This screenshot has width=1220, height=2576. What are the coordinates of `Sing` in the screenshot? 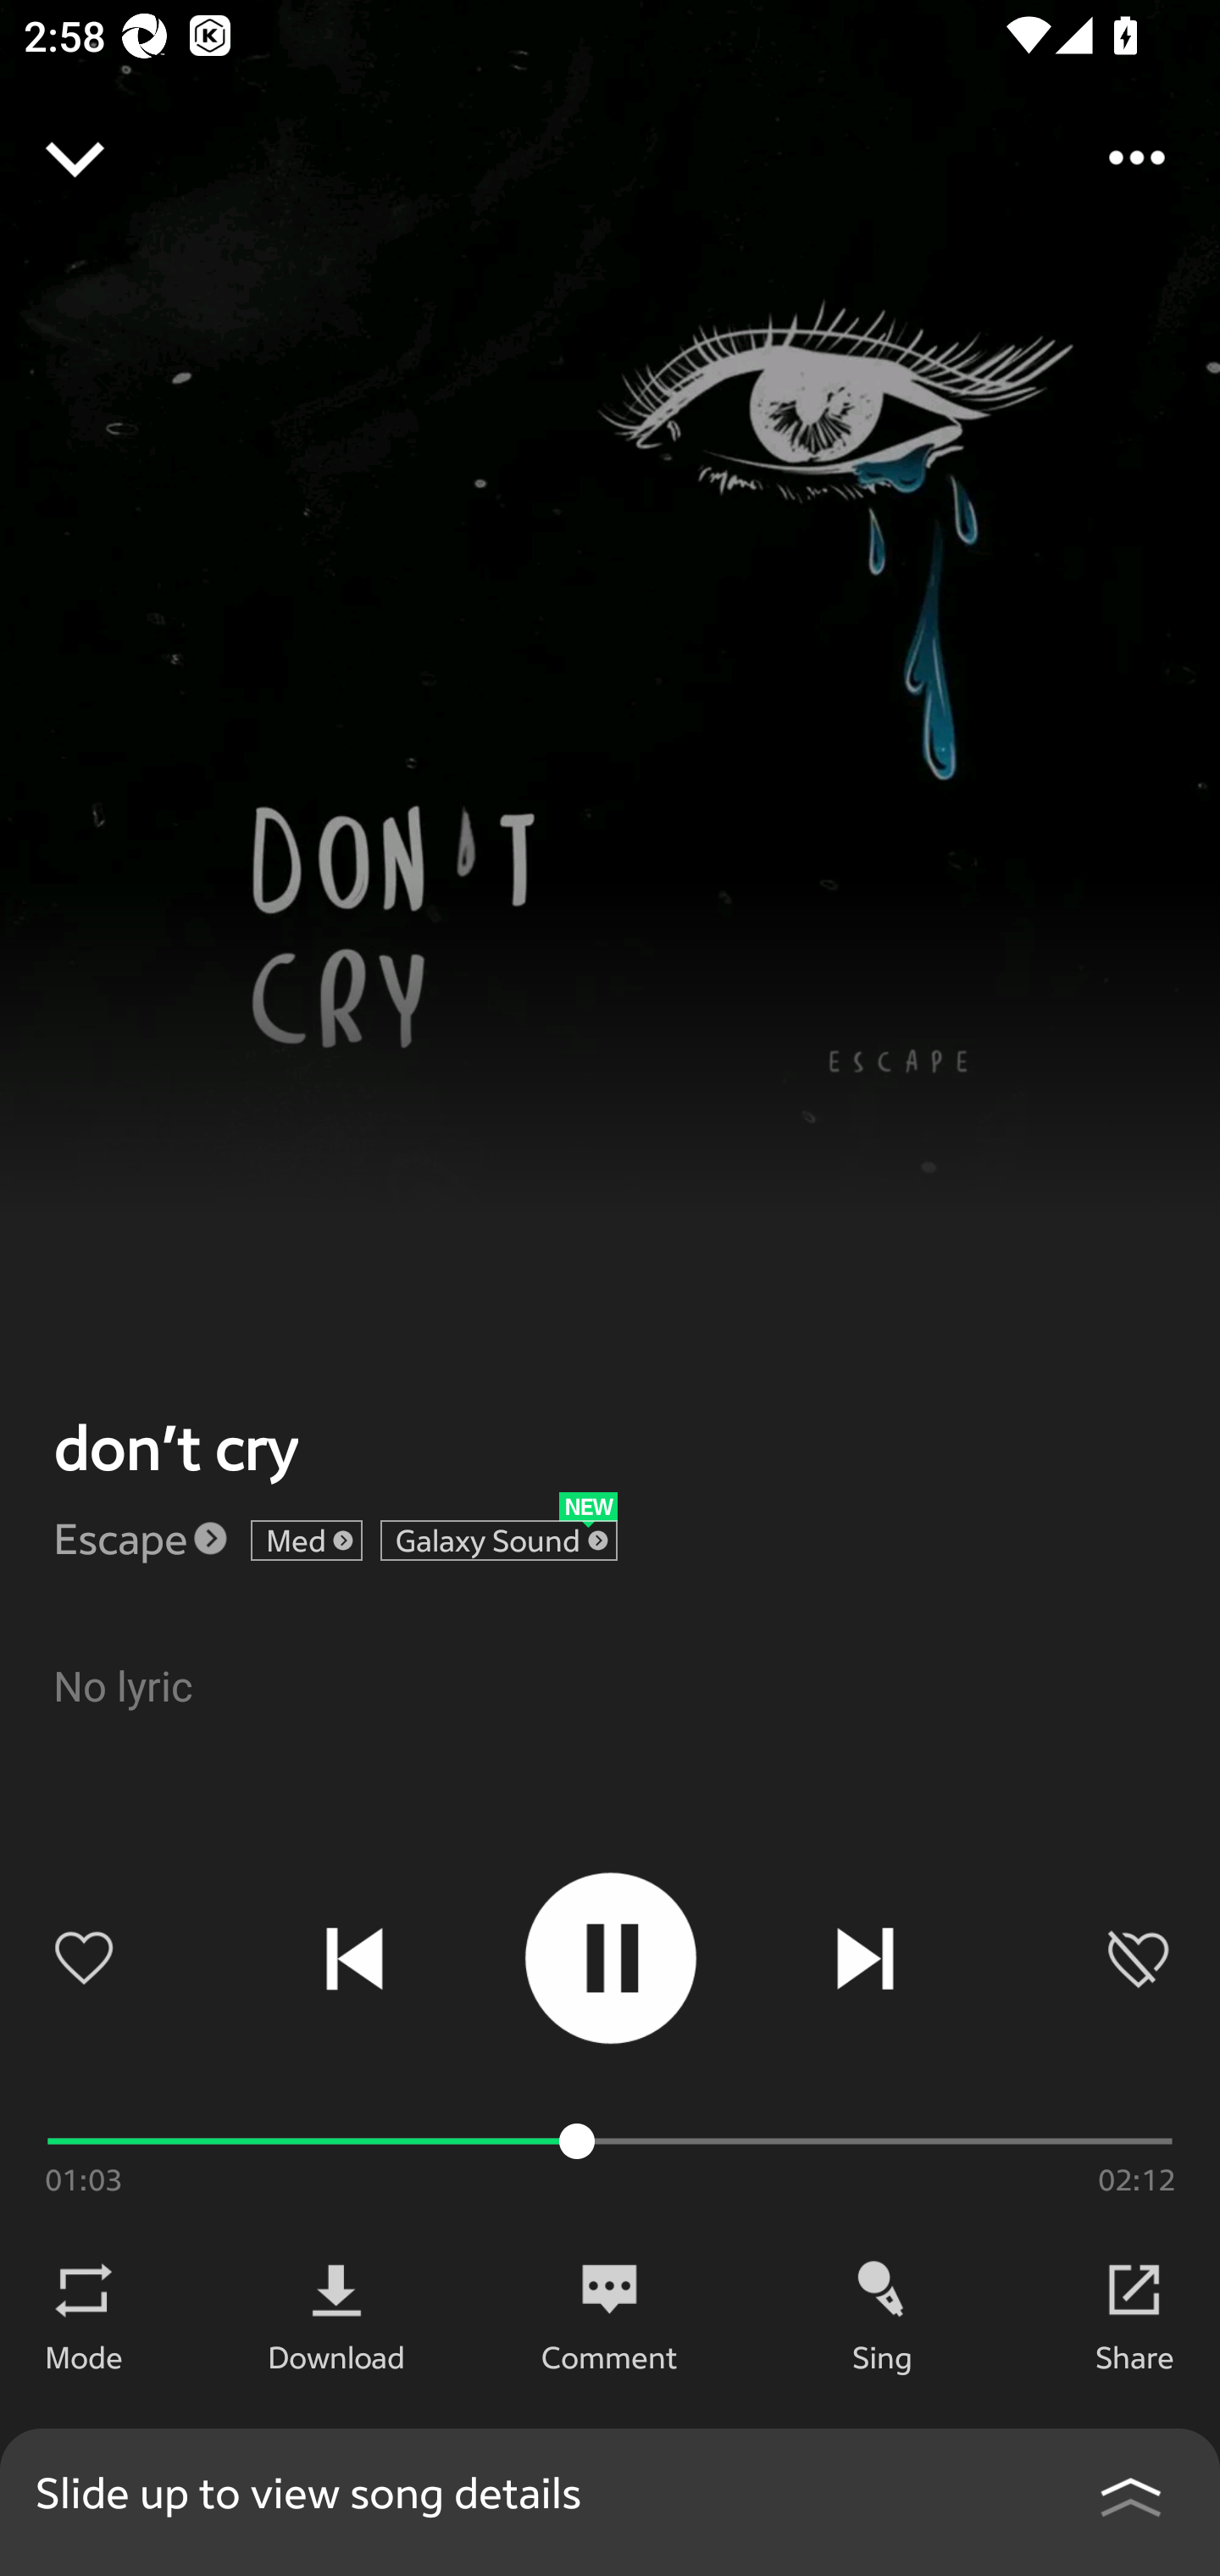 It's located at (883, 2357).